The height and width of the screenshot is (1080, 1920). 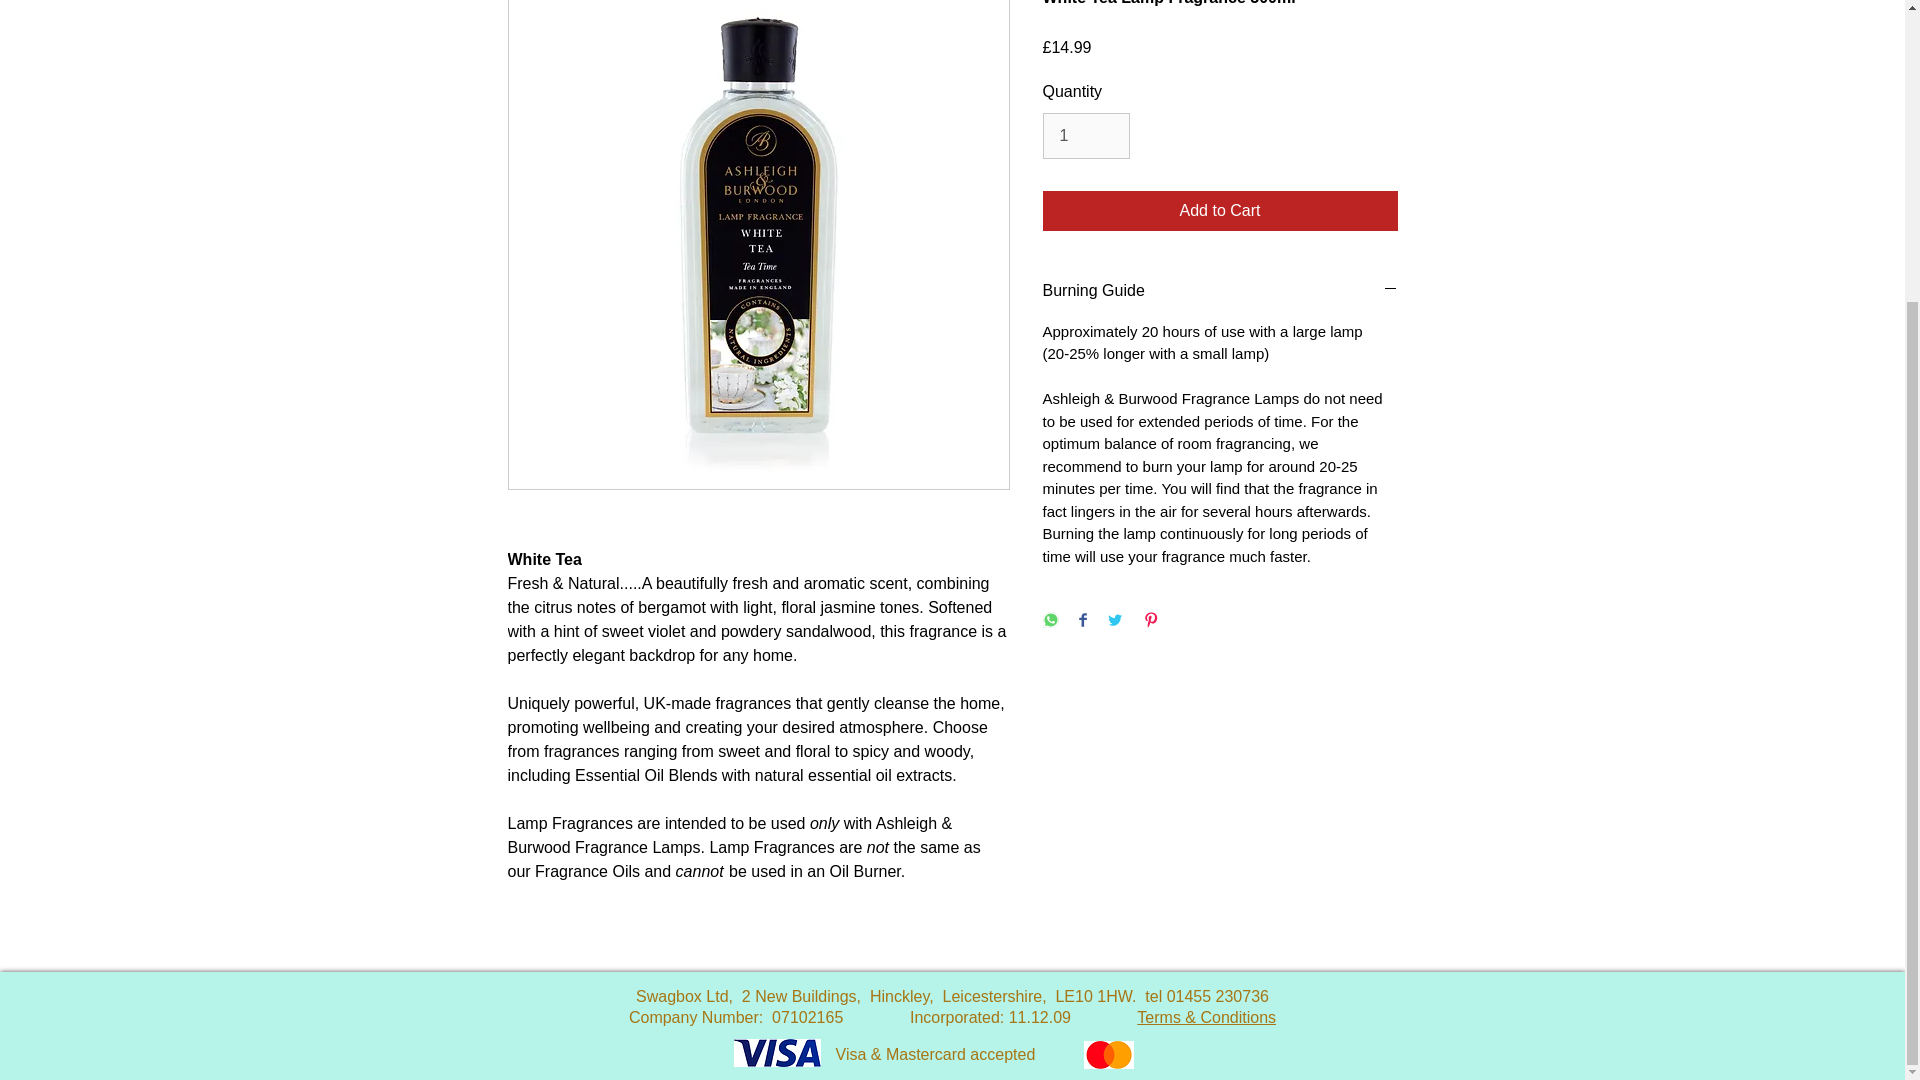 What do you see at coordinates (1220, 290) in the screenshot?
I see `Burning Guide` at bounding box center [1220, 290].